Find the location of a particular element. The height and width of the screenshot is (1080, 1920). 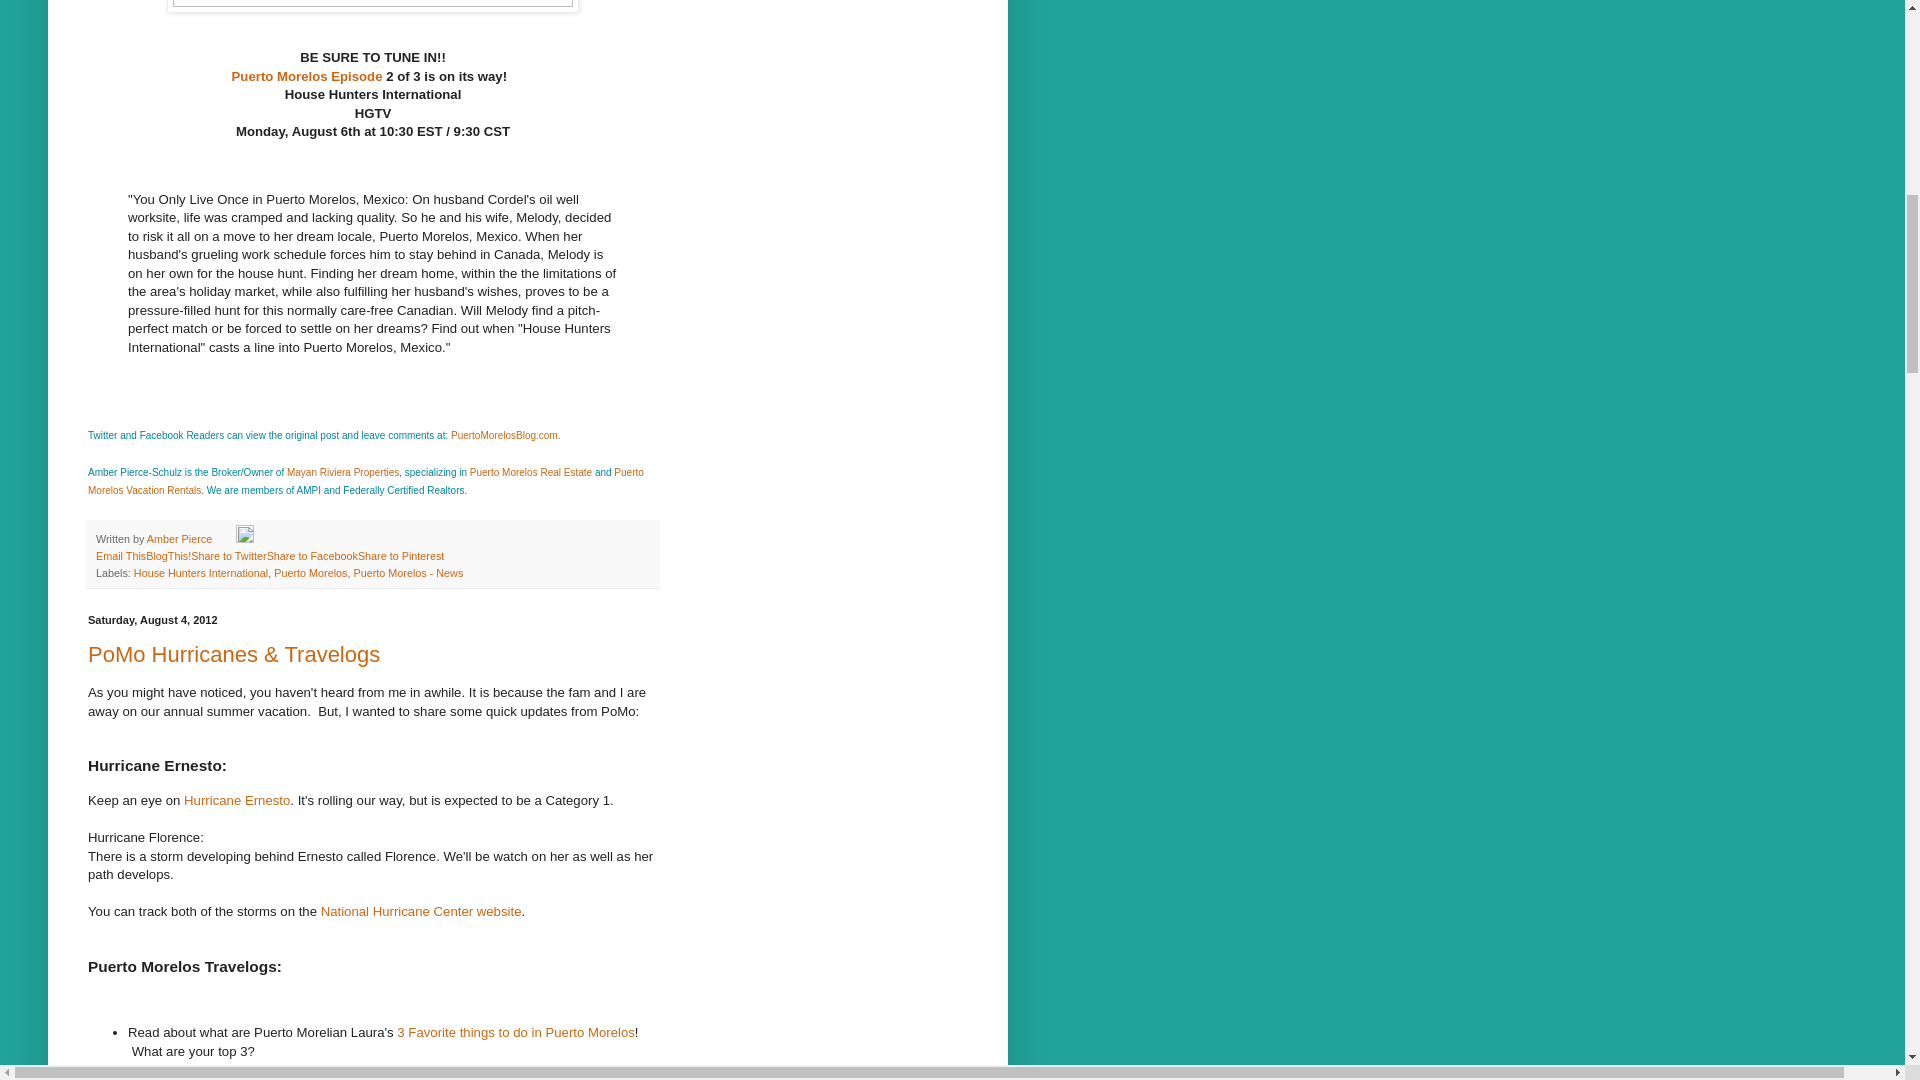

Email This is located at coordinates (120, 555).